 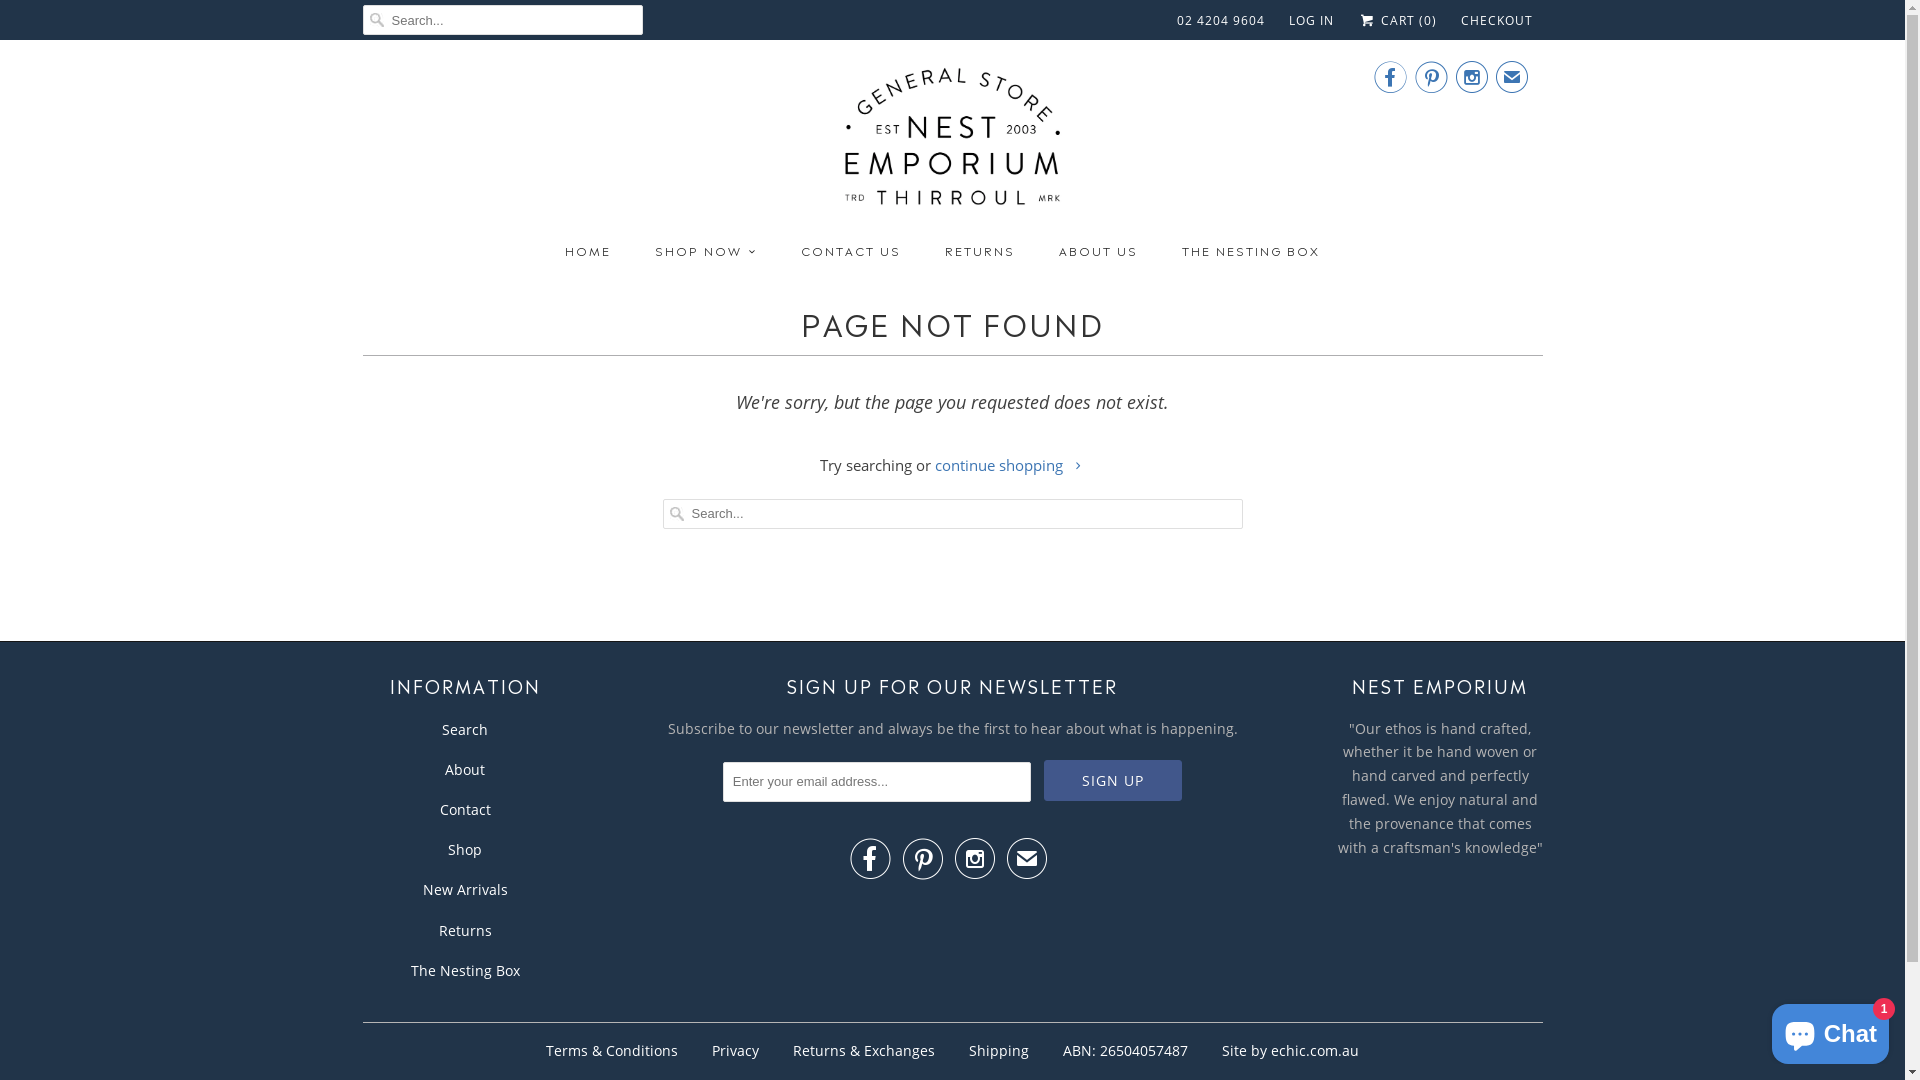 What do you see at coordinates (612, 1050) in the screenshot?
I see `Terms & Conditions` at bounding box center [612, 1050].